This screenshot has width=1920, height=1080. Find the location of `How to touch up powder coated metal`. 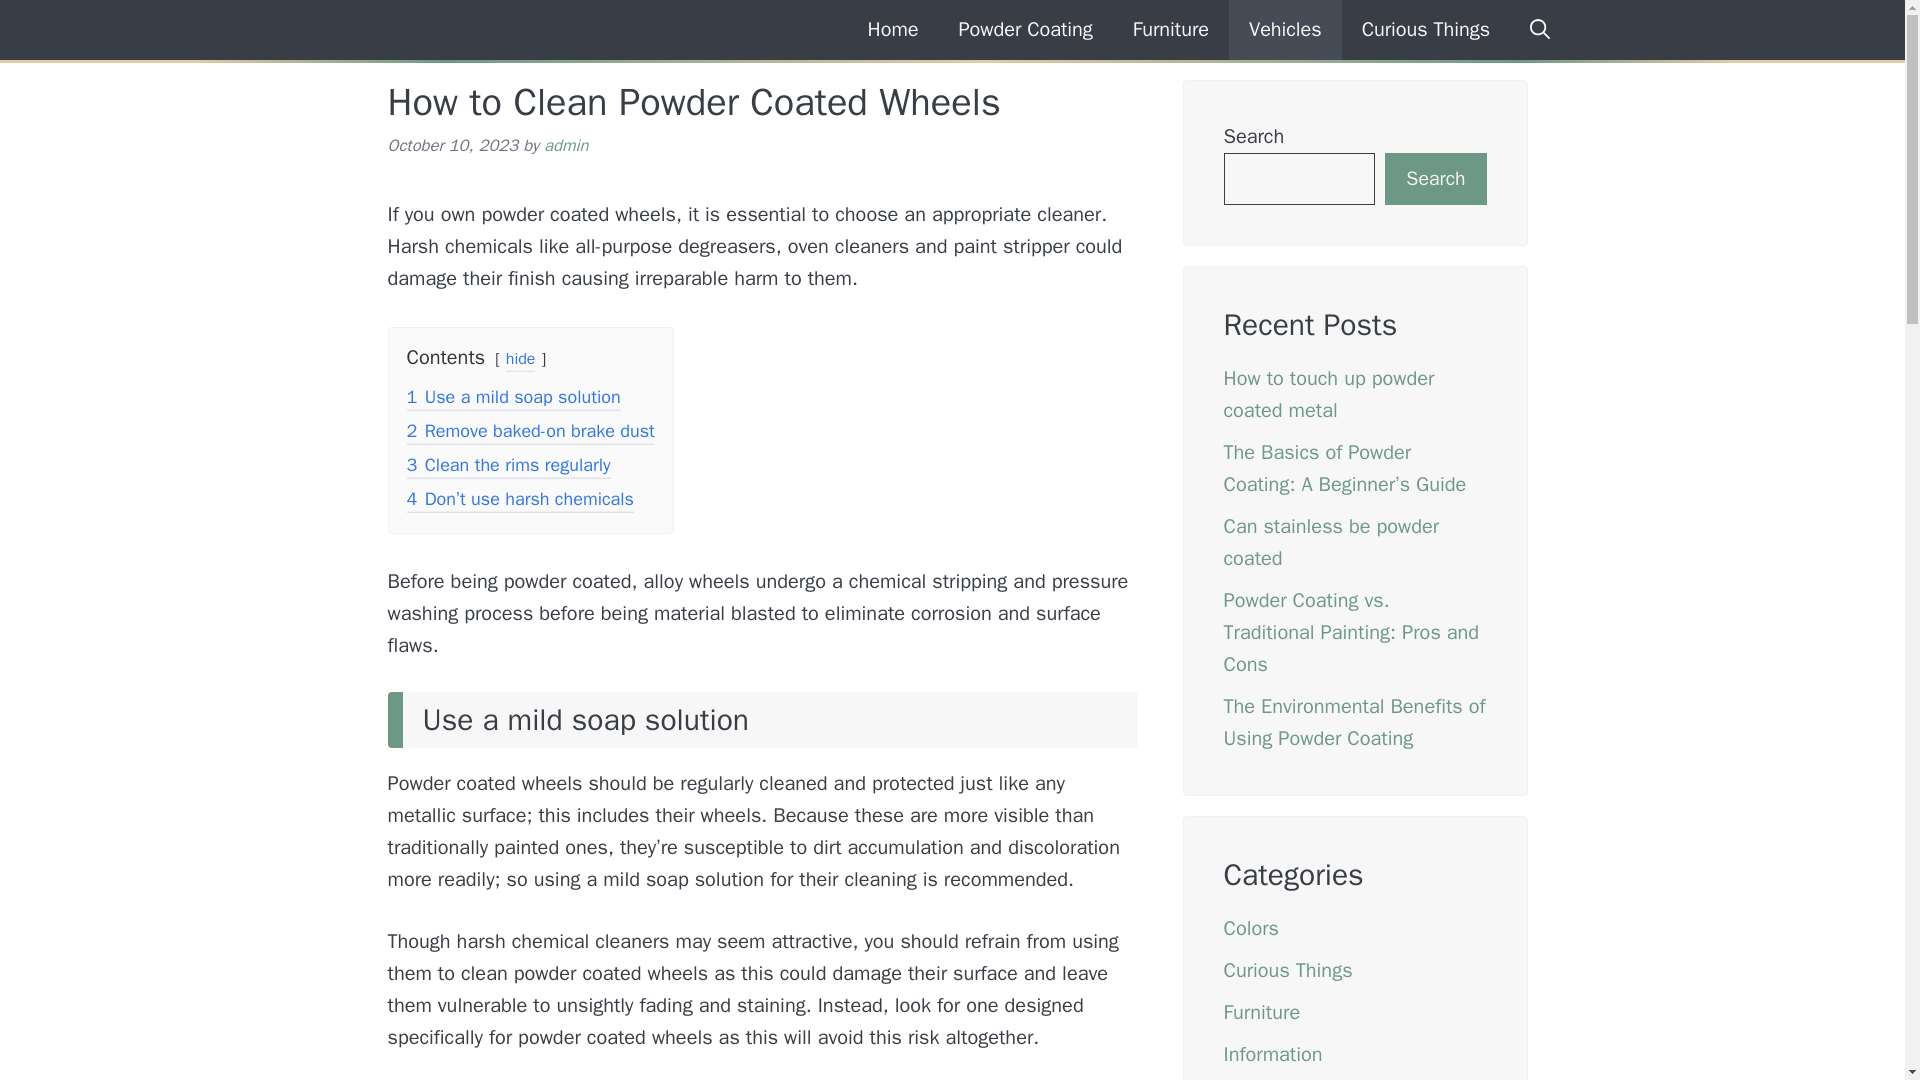

How to touch up powder coated metal is located at coordinates (1329, 394).